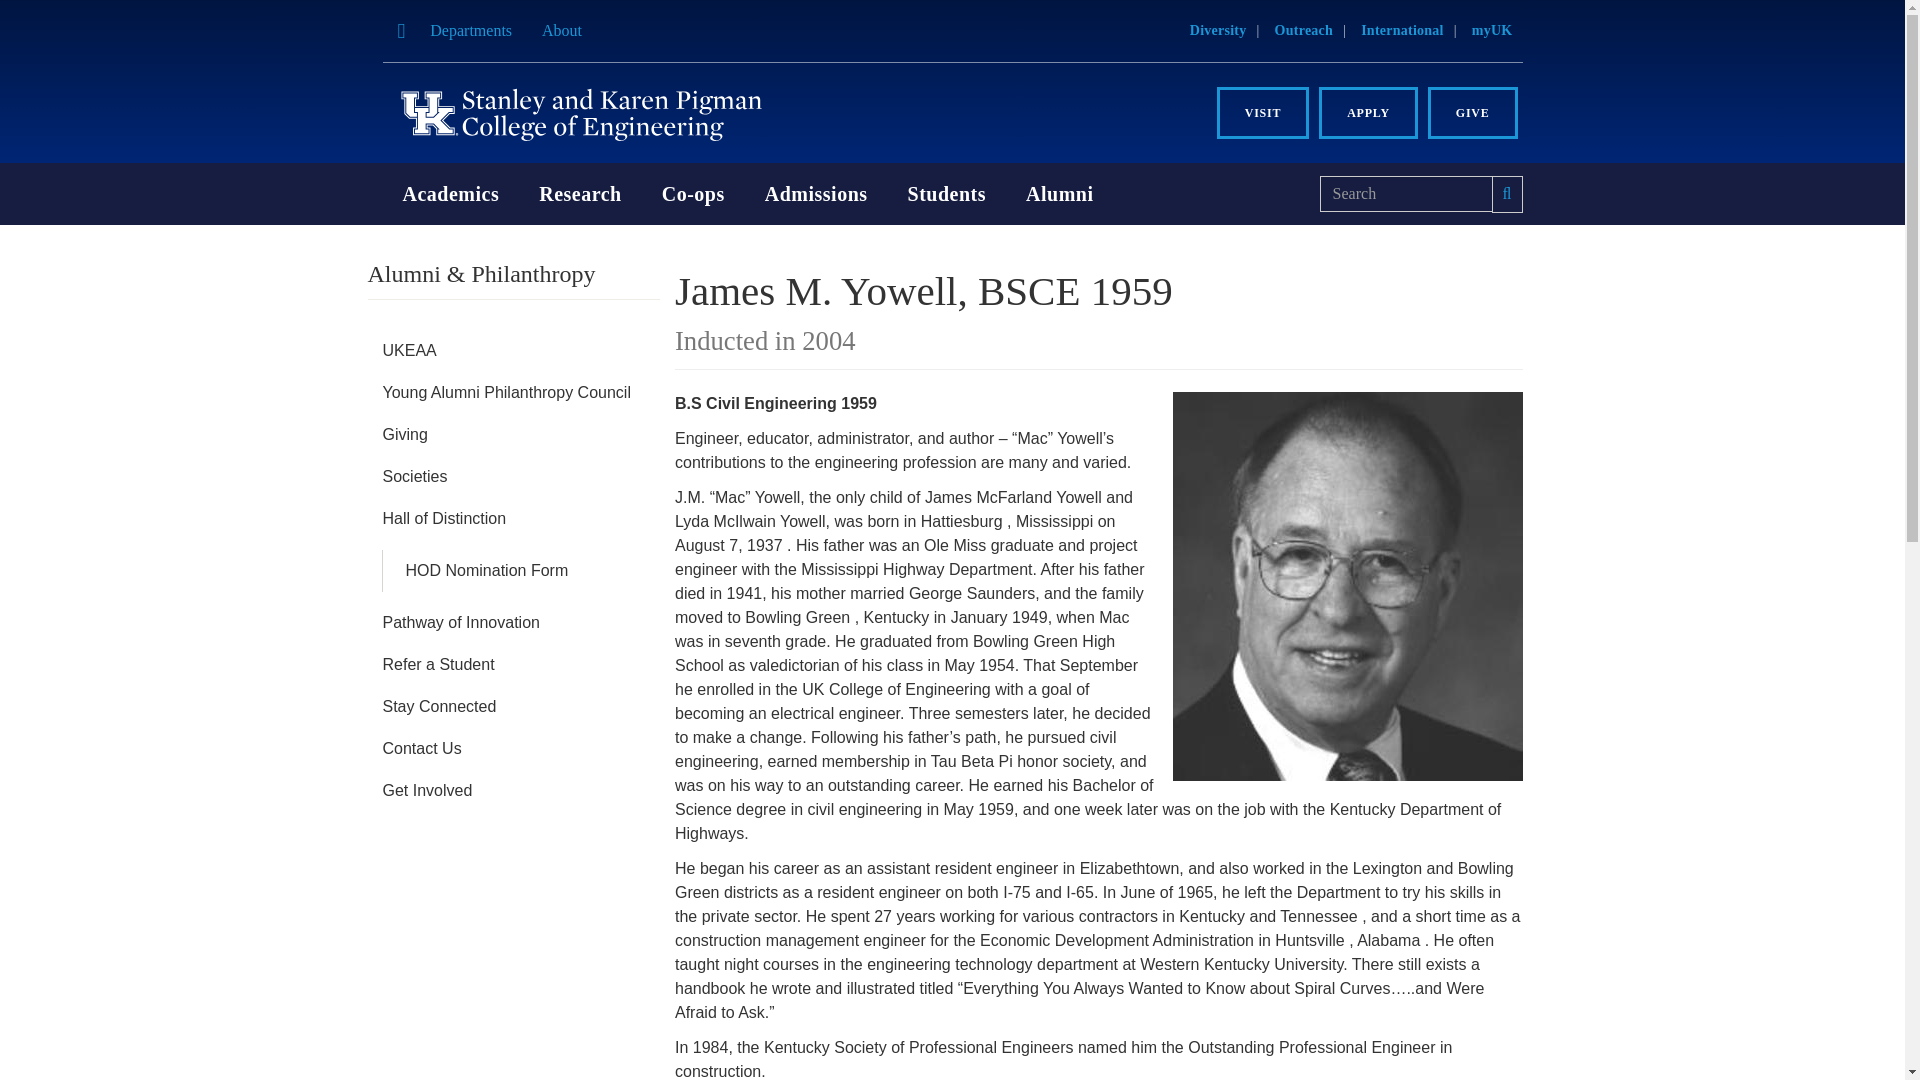 This screenshot has height=1080, width=1920. What do you see at coordinates (1304, 30) in the screenshot?
I see `Outreach` at bounding box center [1304, 30].